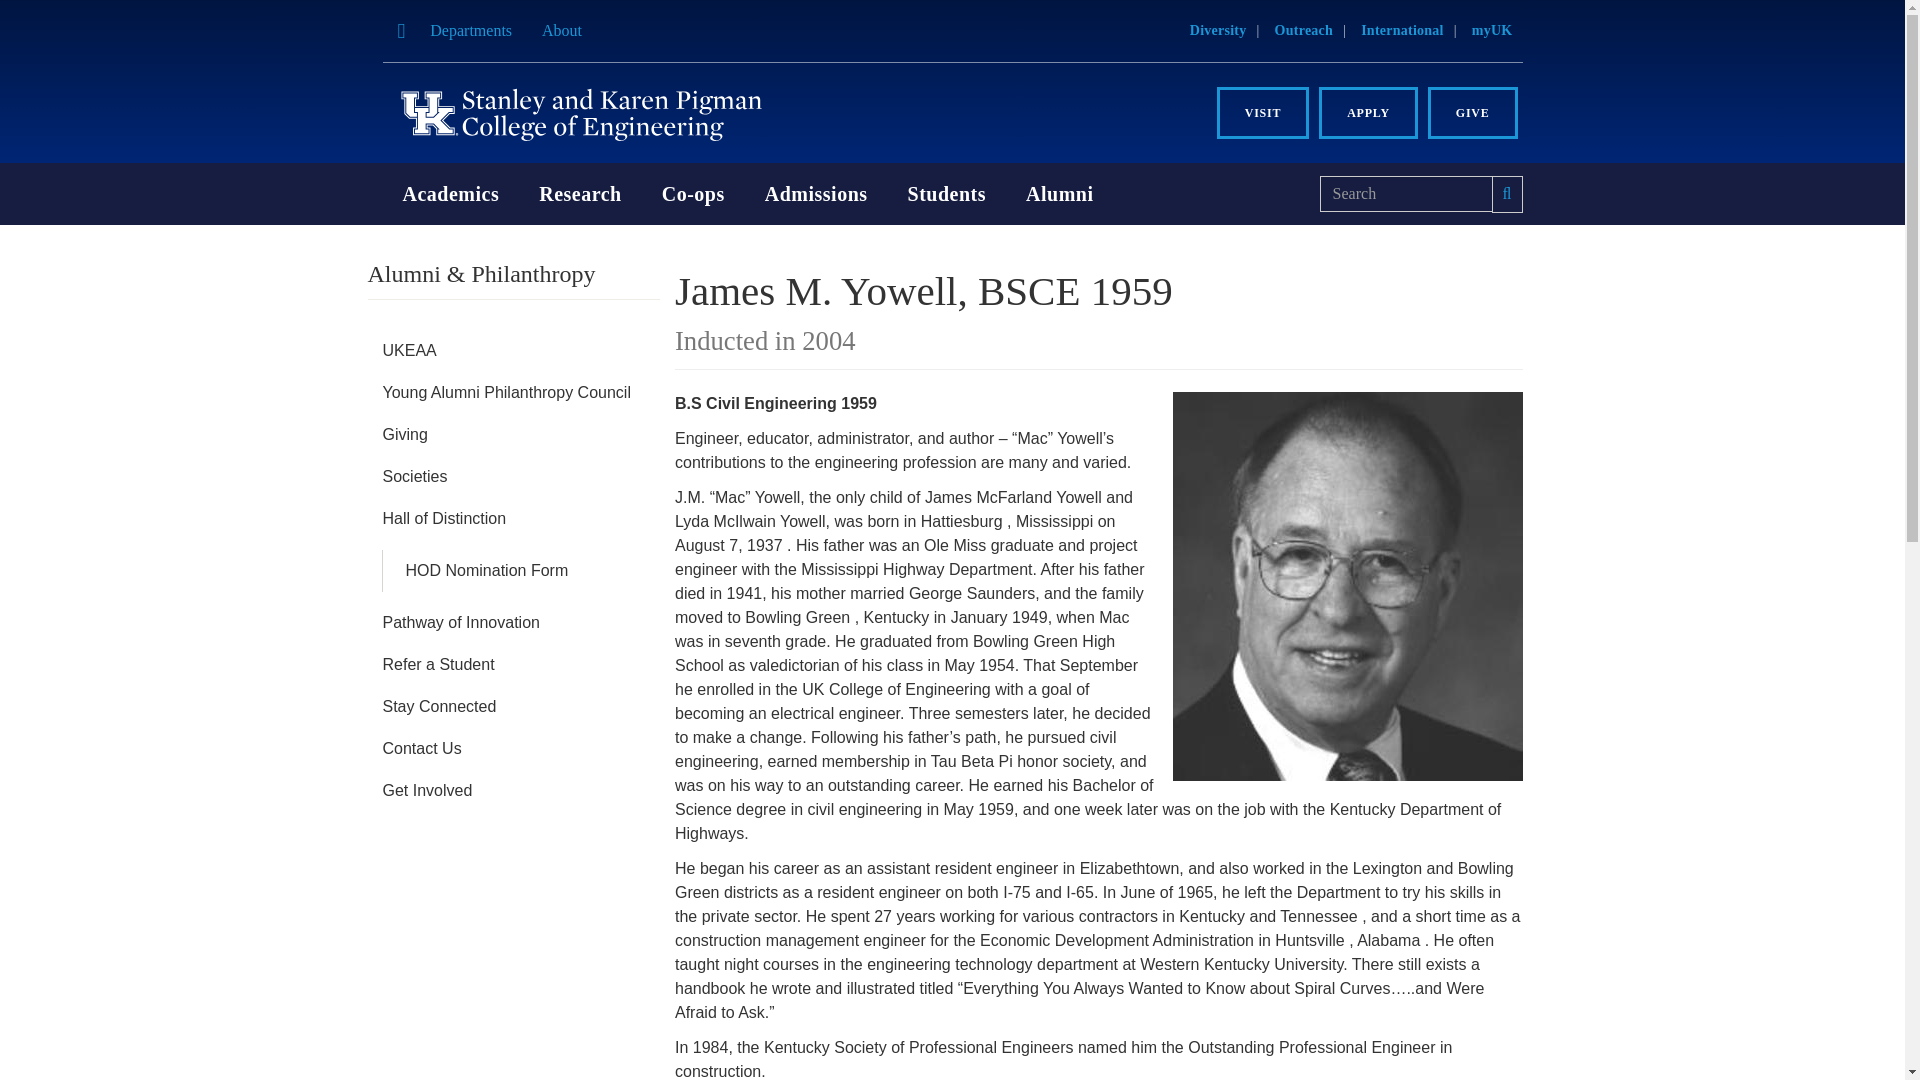 This screenshot has height=1080, width=1920. What do you see at coordinates (1304, 30) in the screenshot?
I see `Outreach` at bounding box center [1304, 30].